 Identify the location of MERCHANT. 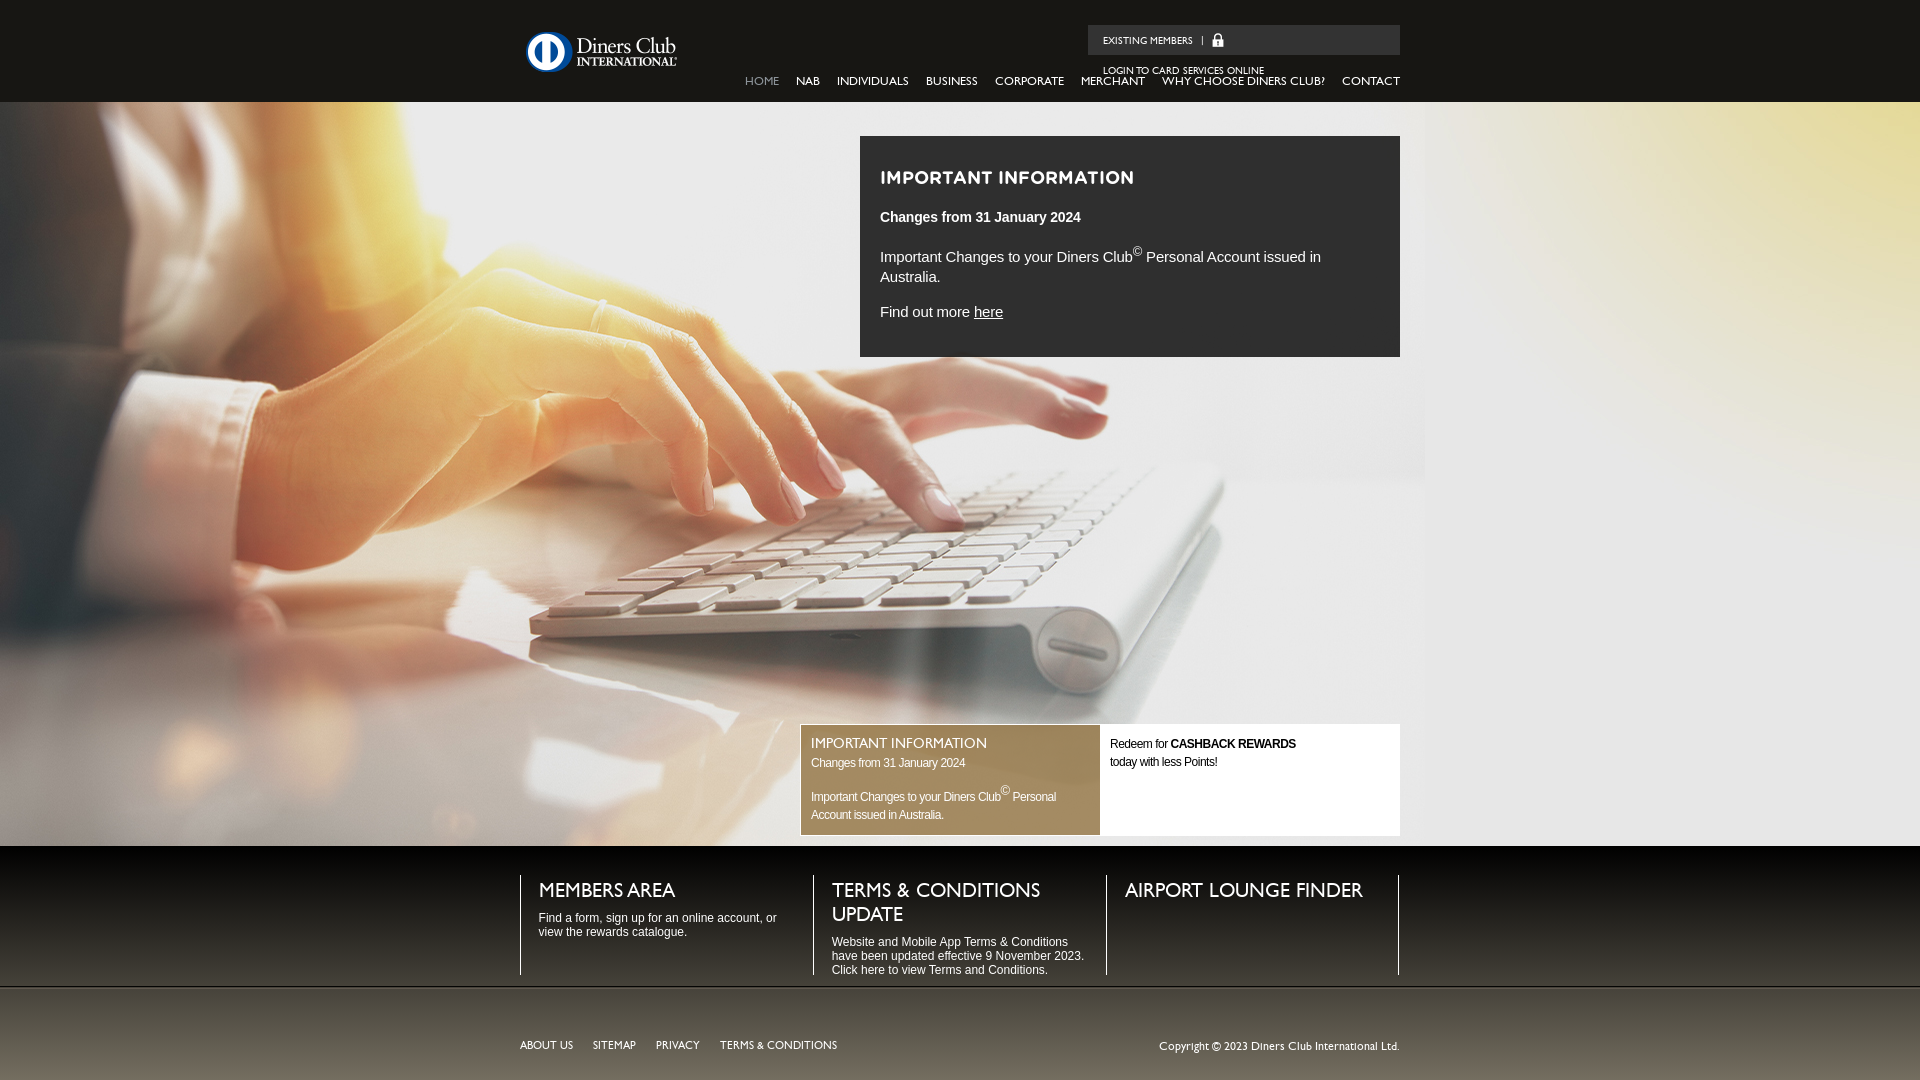
(1113, 82).